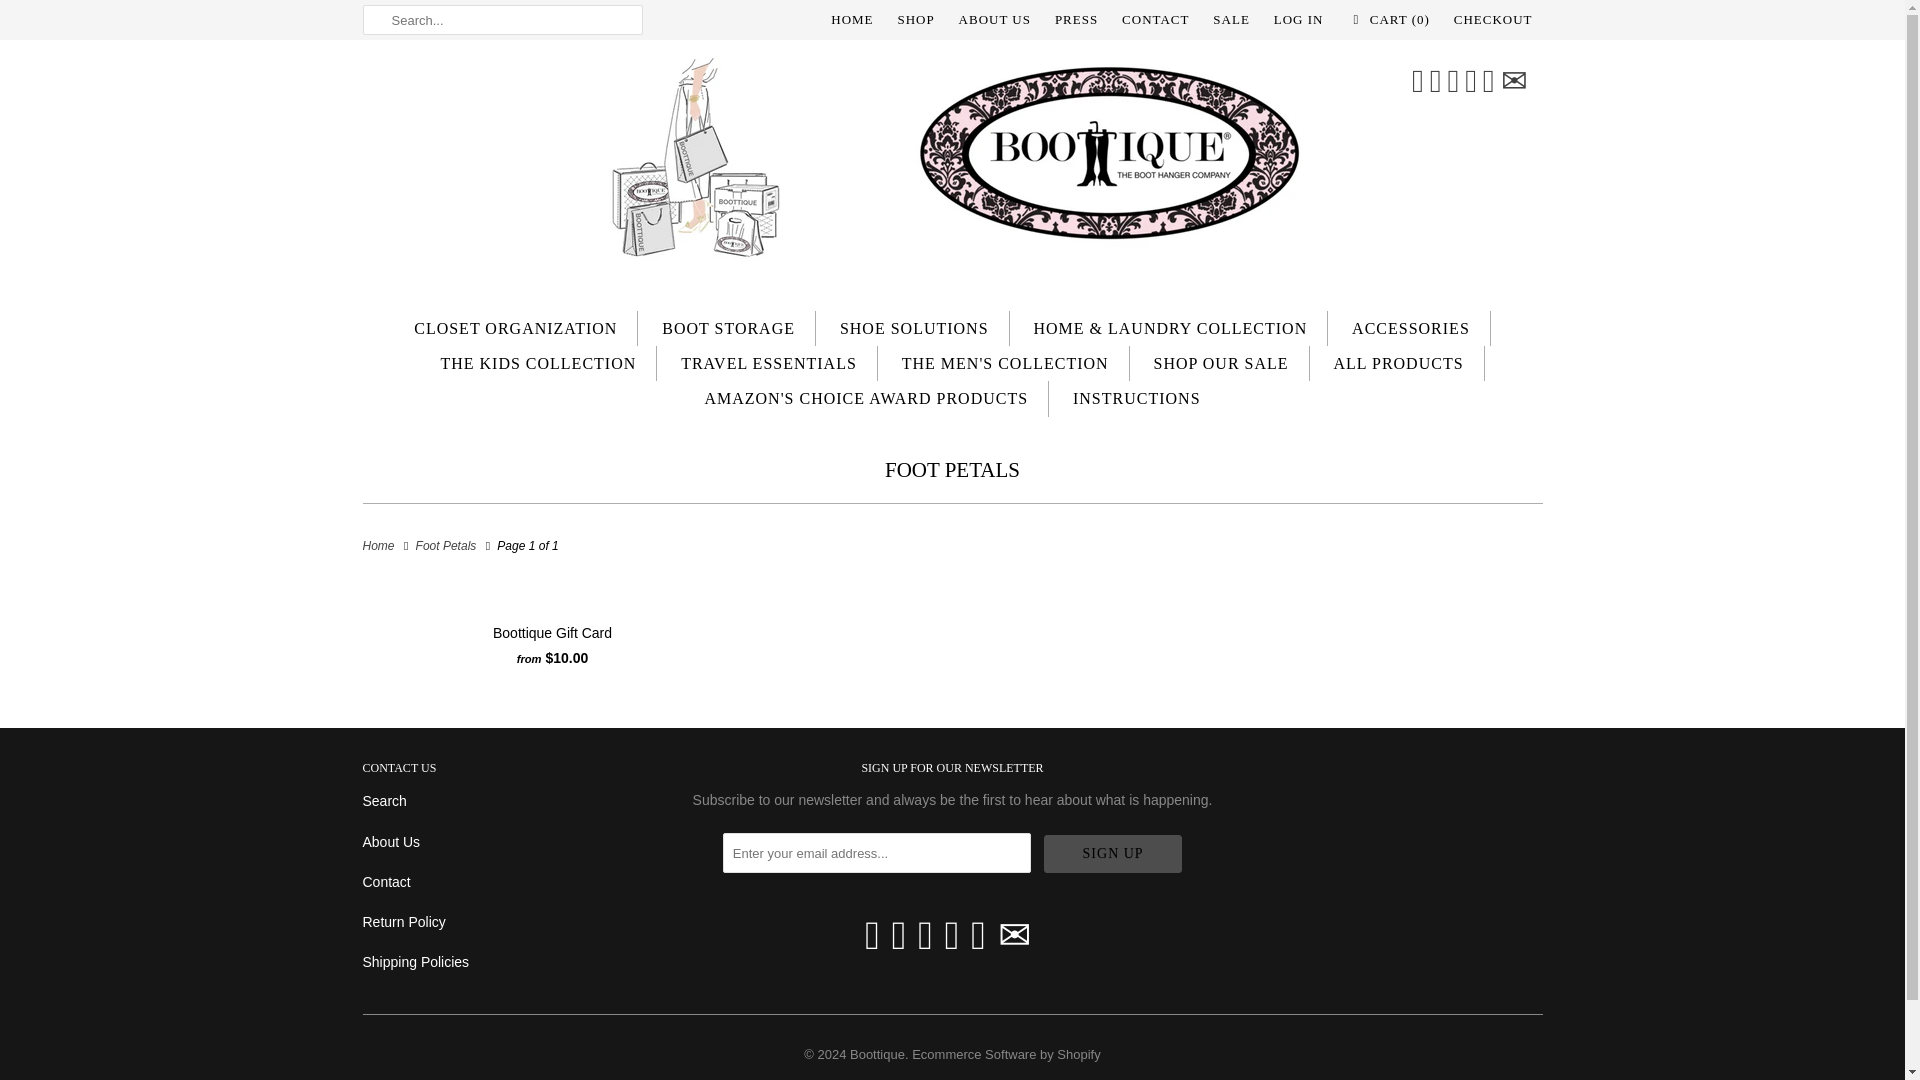  Describe the element at coordinates (537, 363) in the screenshot. I see `THE KIDS COLLECTION` at that location.